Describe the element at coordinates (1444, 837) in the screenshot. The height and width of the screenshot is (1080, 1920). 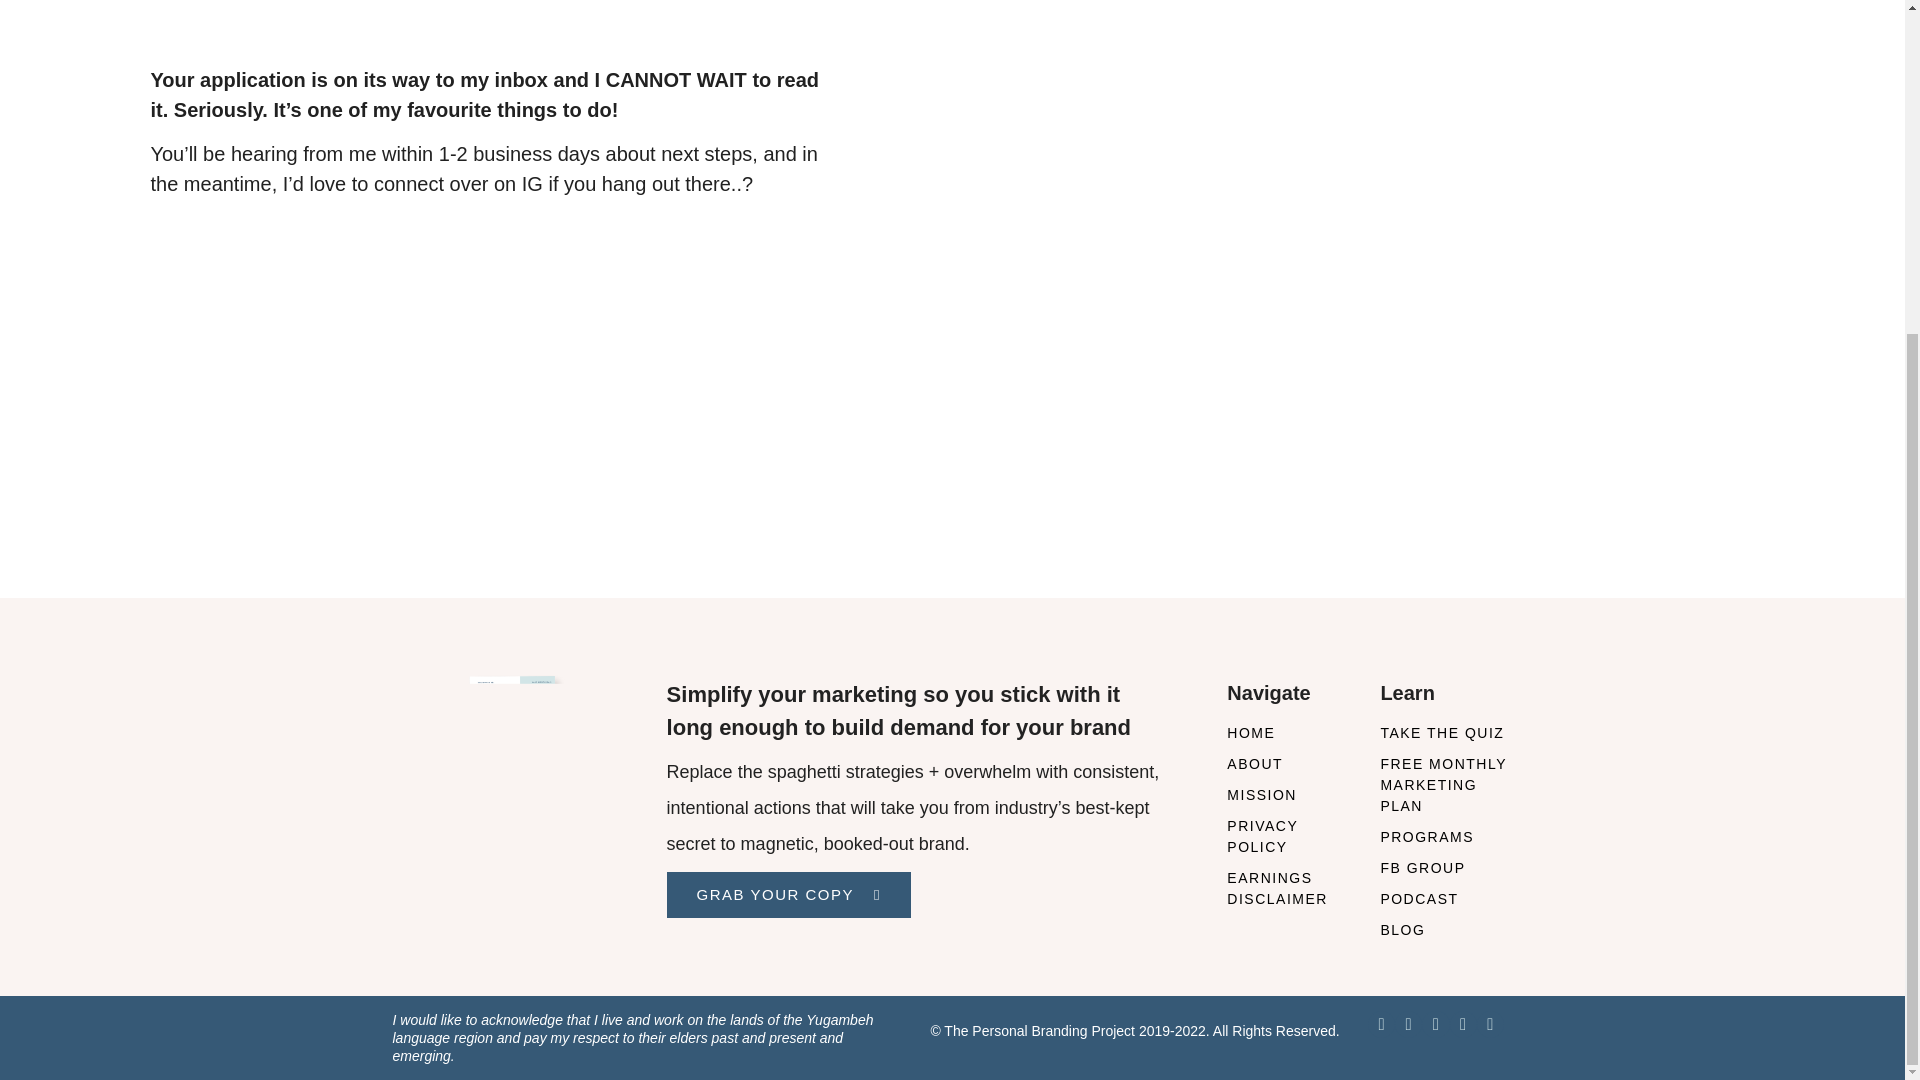
I see `PROGRAMS` at that location.